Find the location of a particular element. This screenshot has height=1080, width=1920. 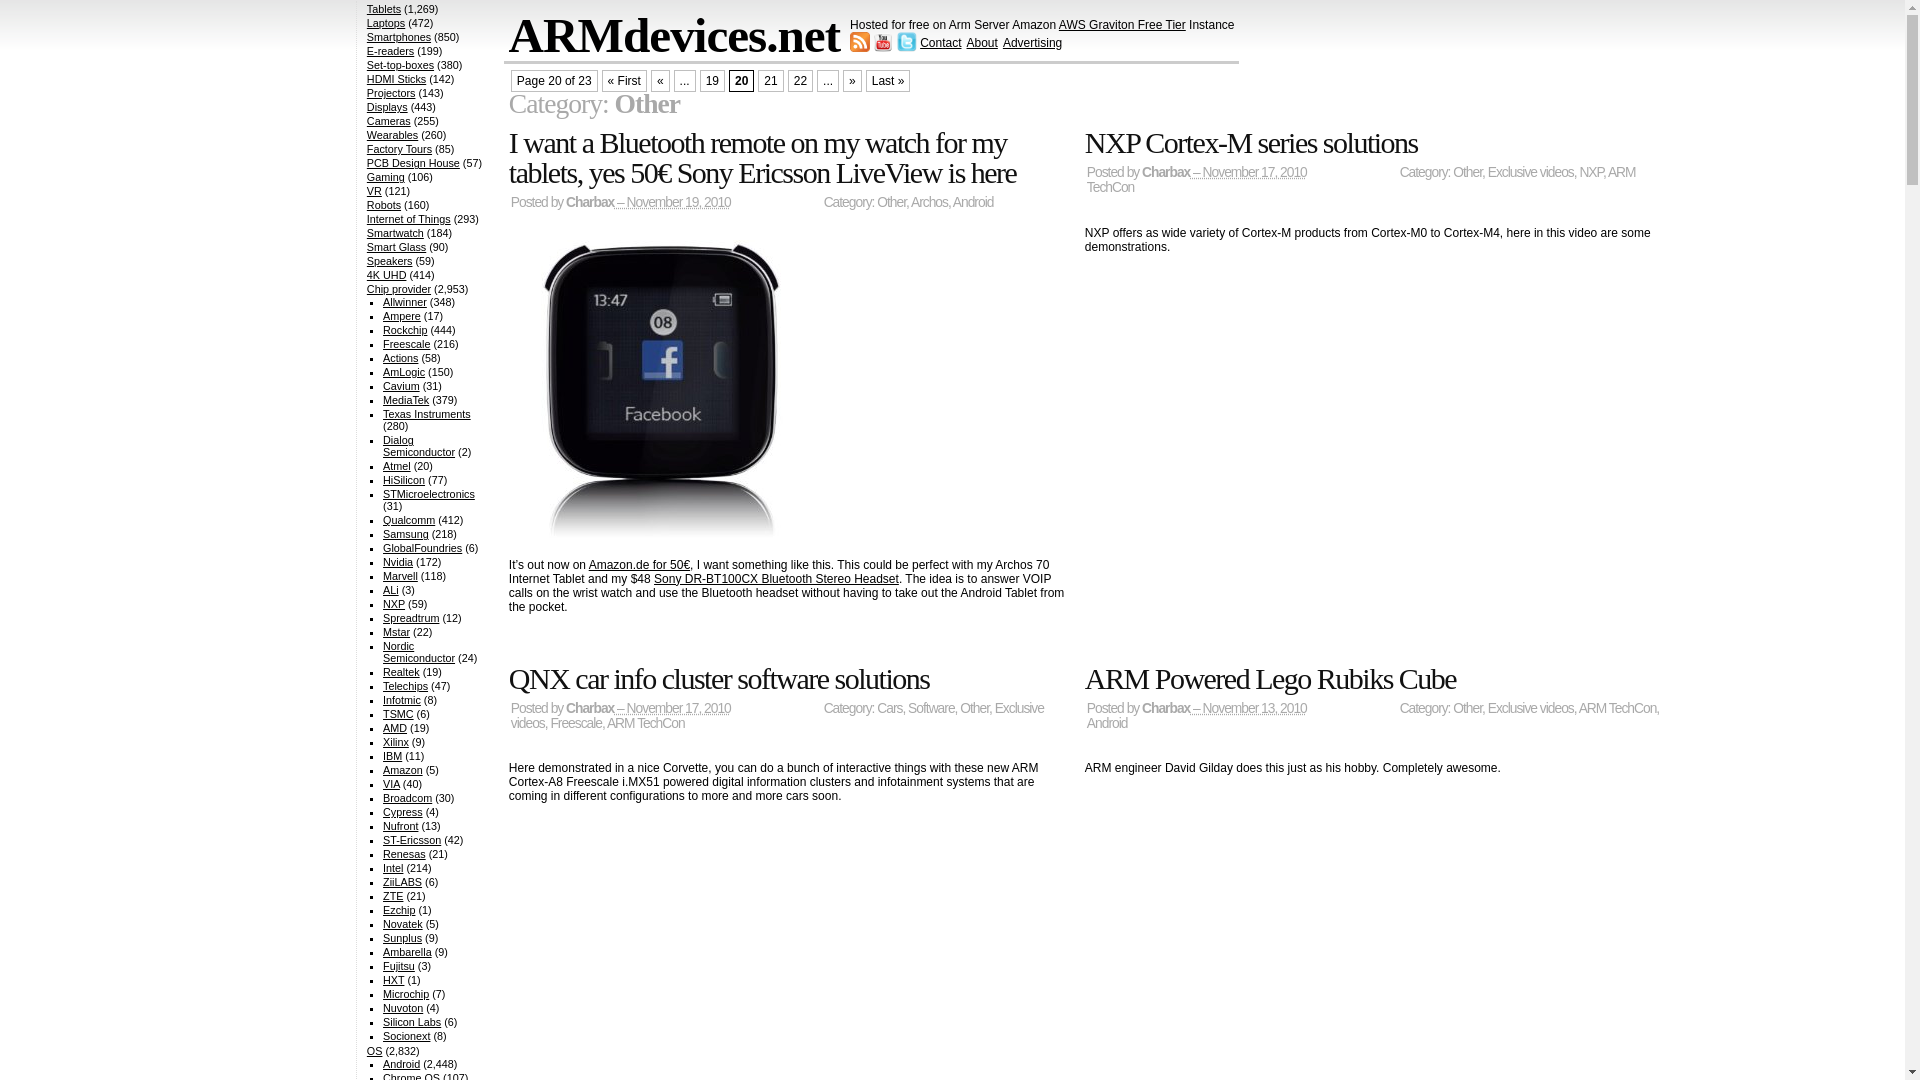

More posts by Charbax is located at coordinates (1166, 172).